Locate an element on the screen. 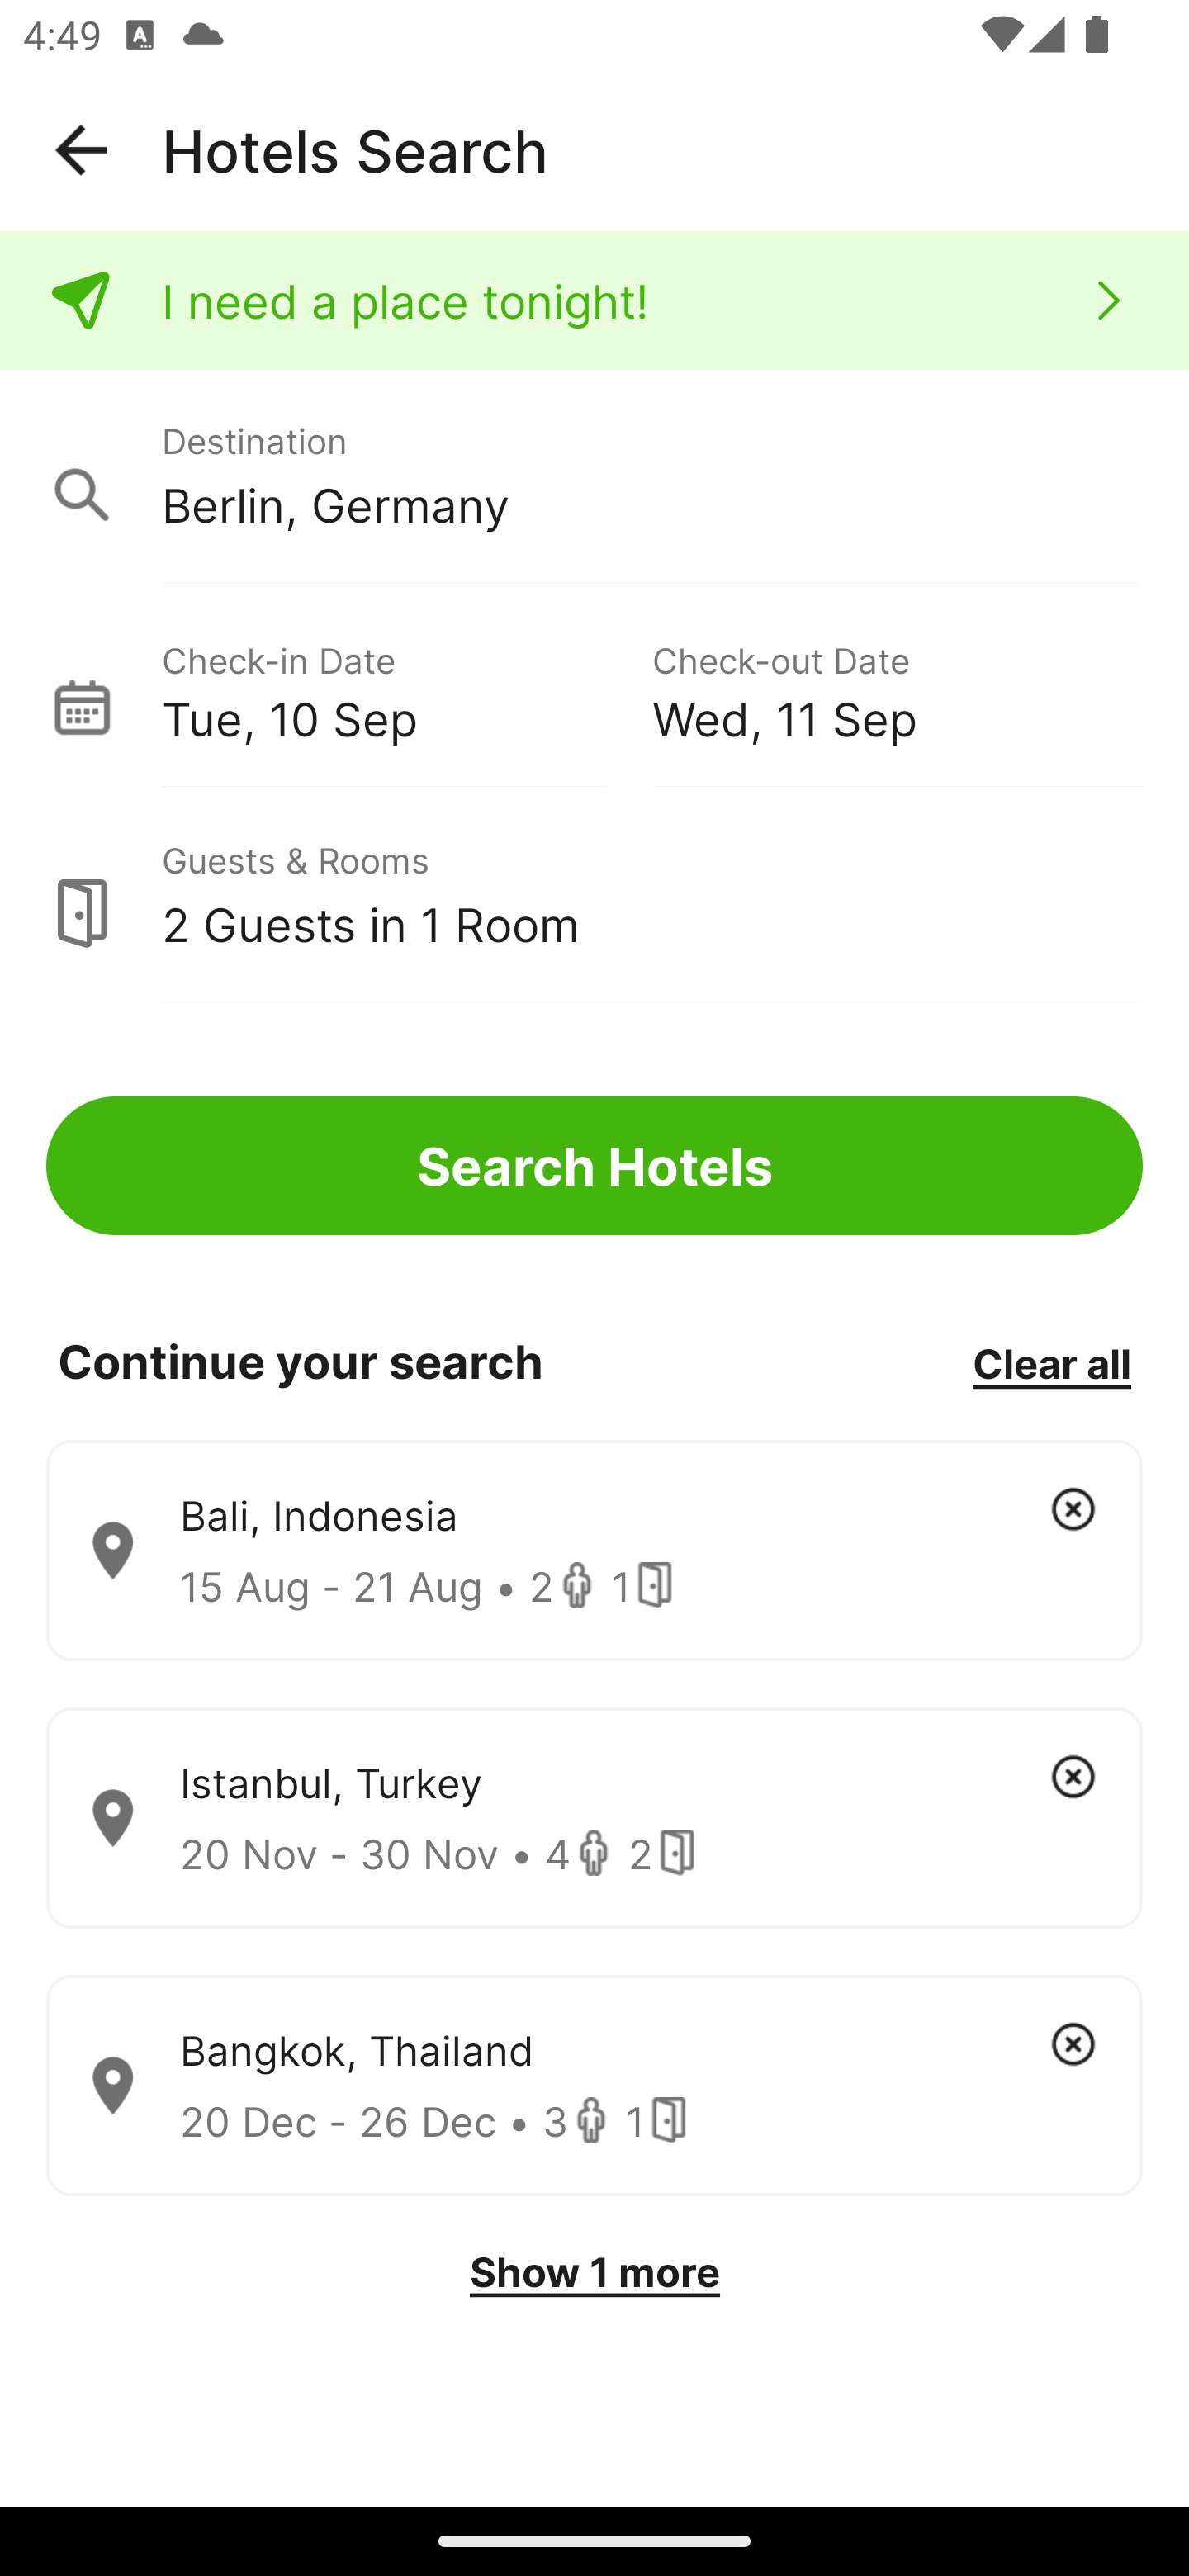  Show 1 more is located at coordinates (594, 2272).